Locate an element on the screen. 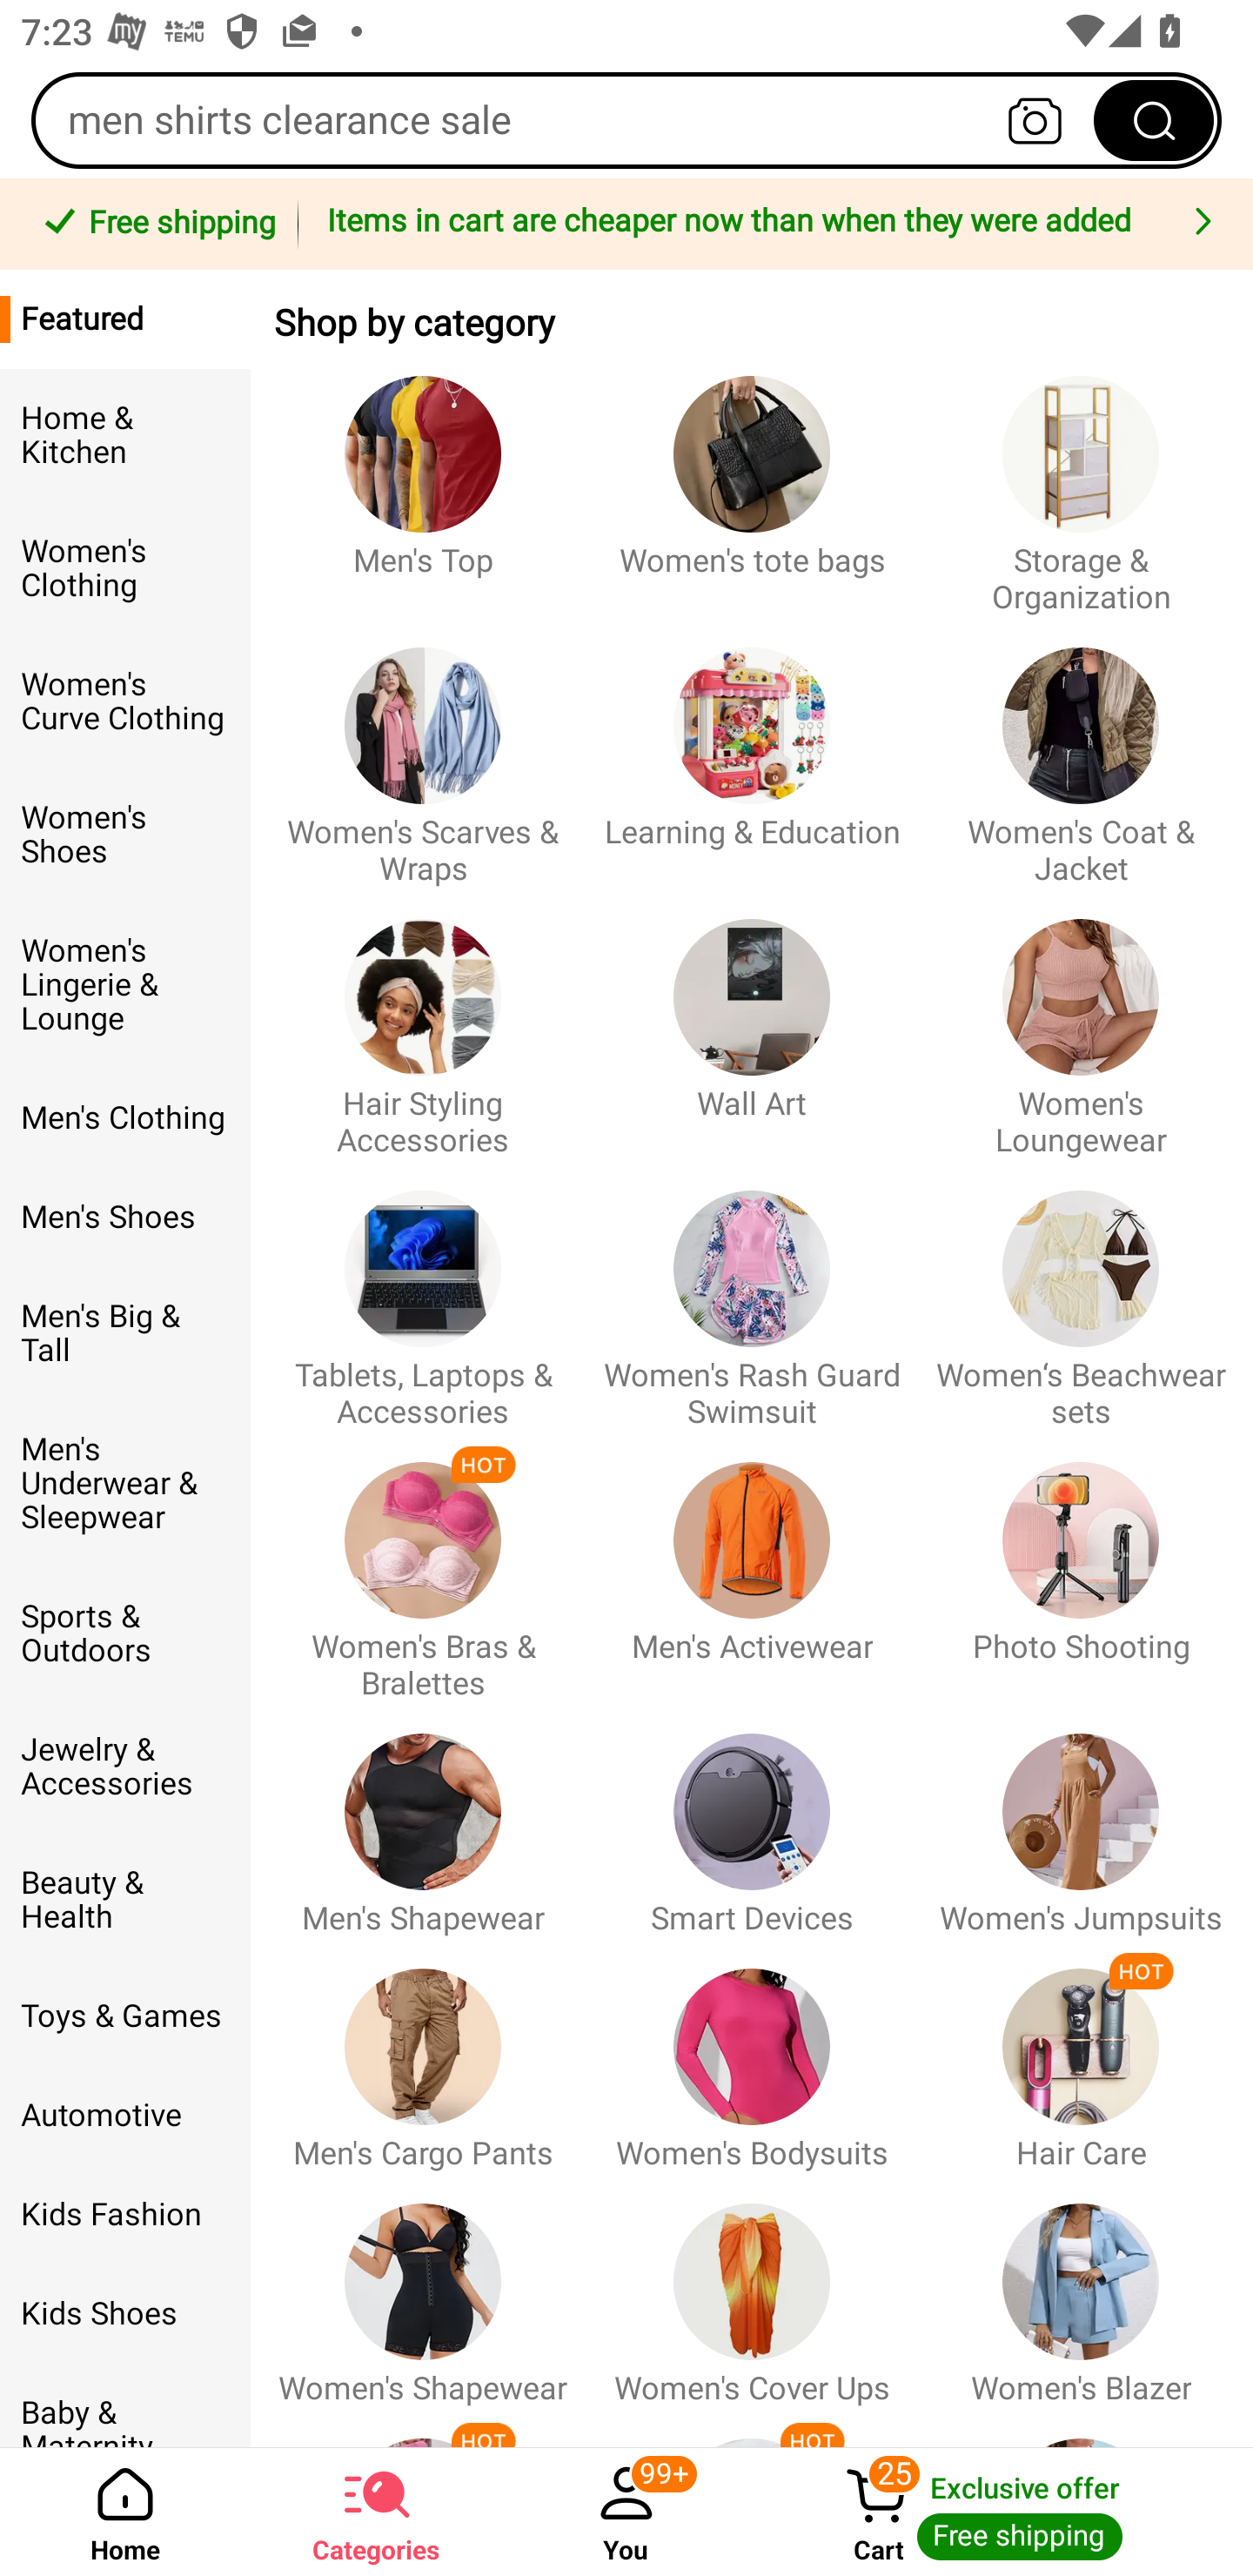 The height and width of the screenshot is (2576, 1253). Smart Devices is located at coordinates (752, 1819).